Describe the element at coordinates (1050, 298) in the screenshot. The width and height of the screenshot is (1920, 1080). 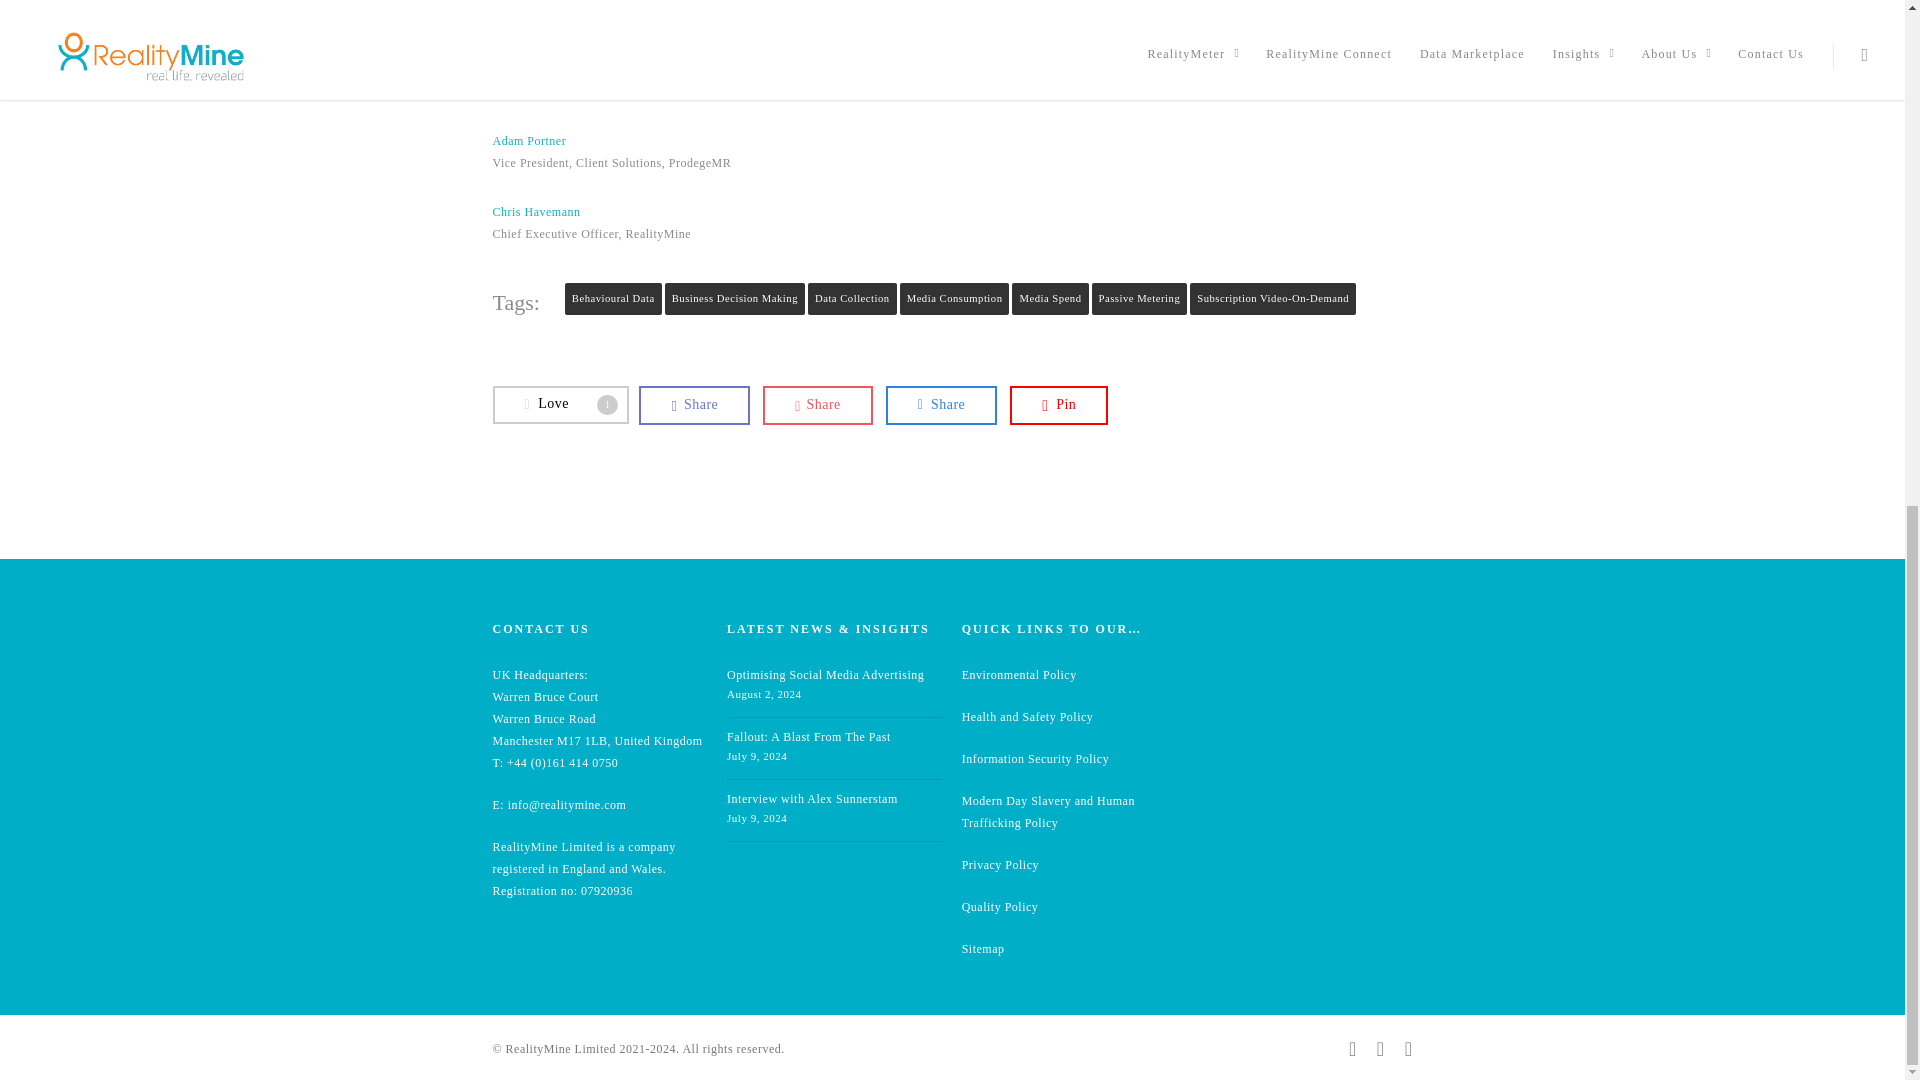
I see `Media Spend` at that location.